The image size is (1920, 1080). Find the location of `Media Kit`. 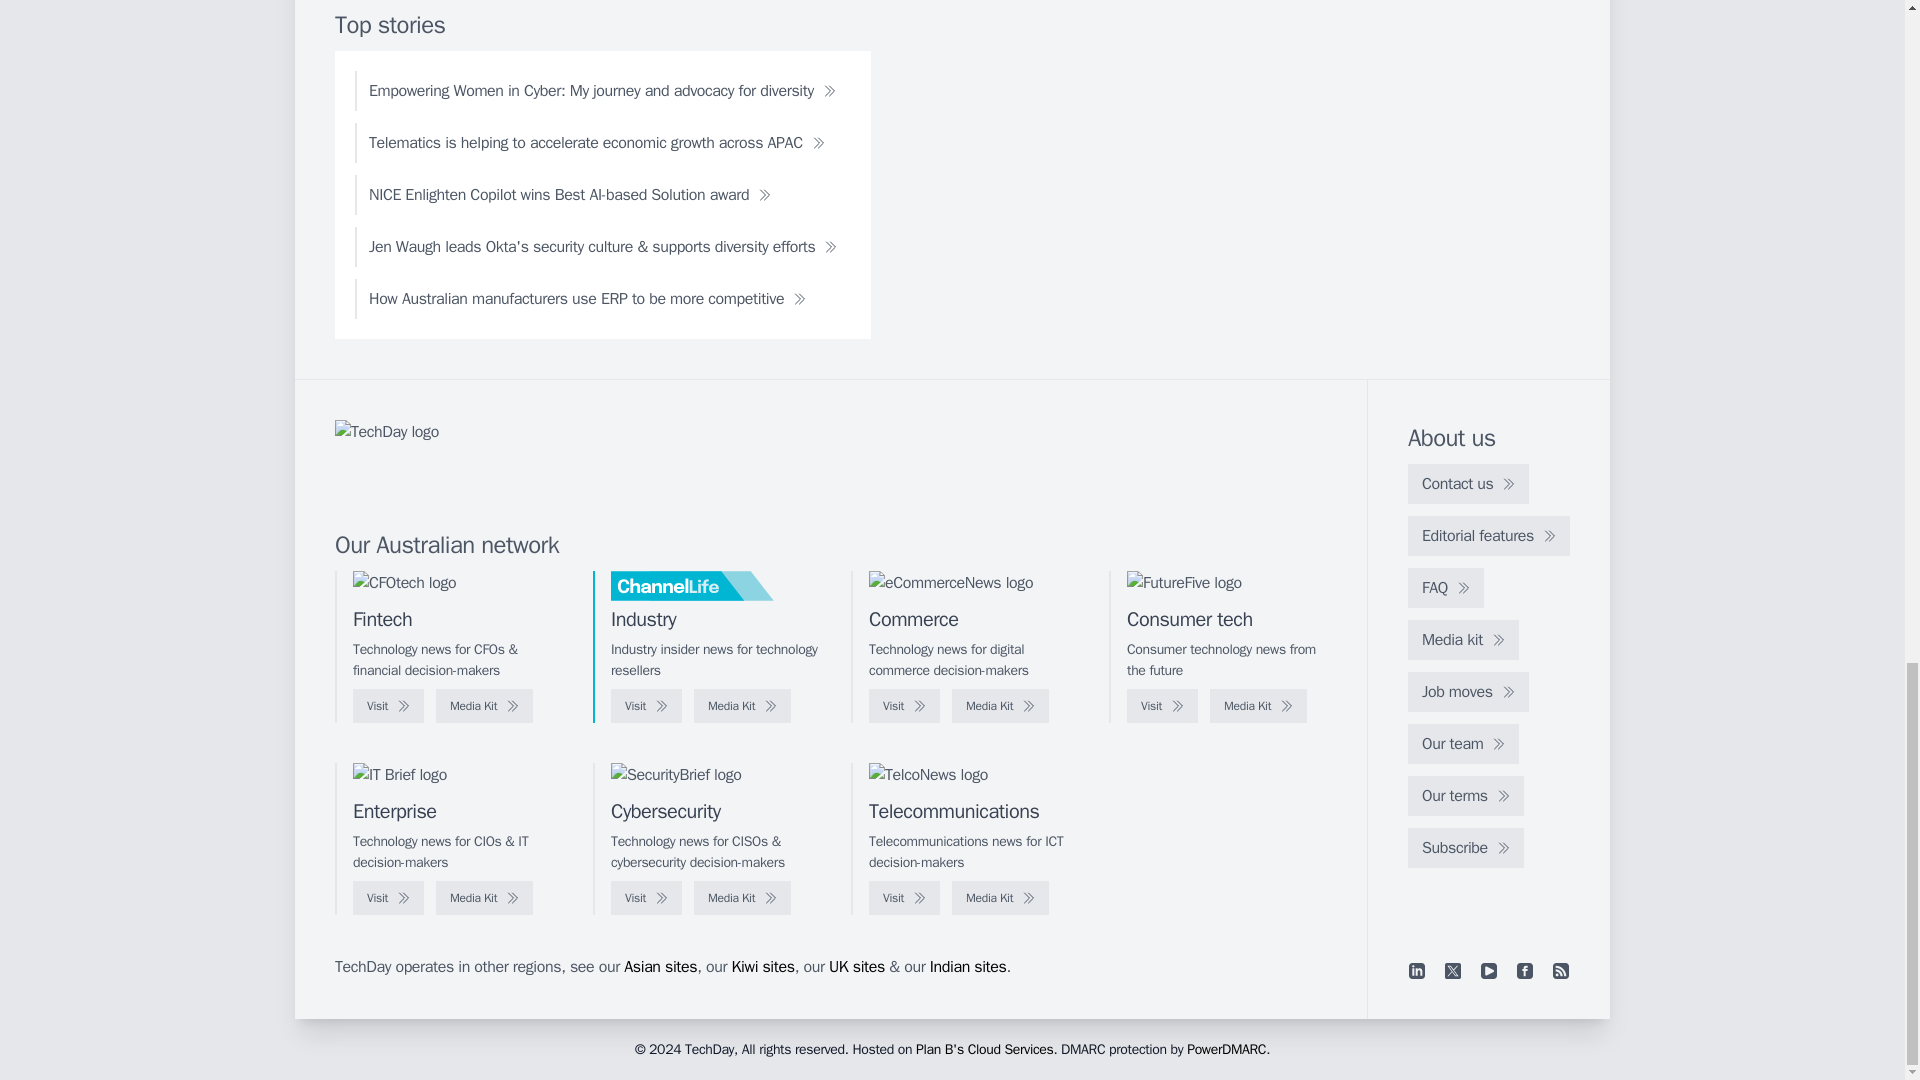

Media Kit is located at coordinates (1258, 706).